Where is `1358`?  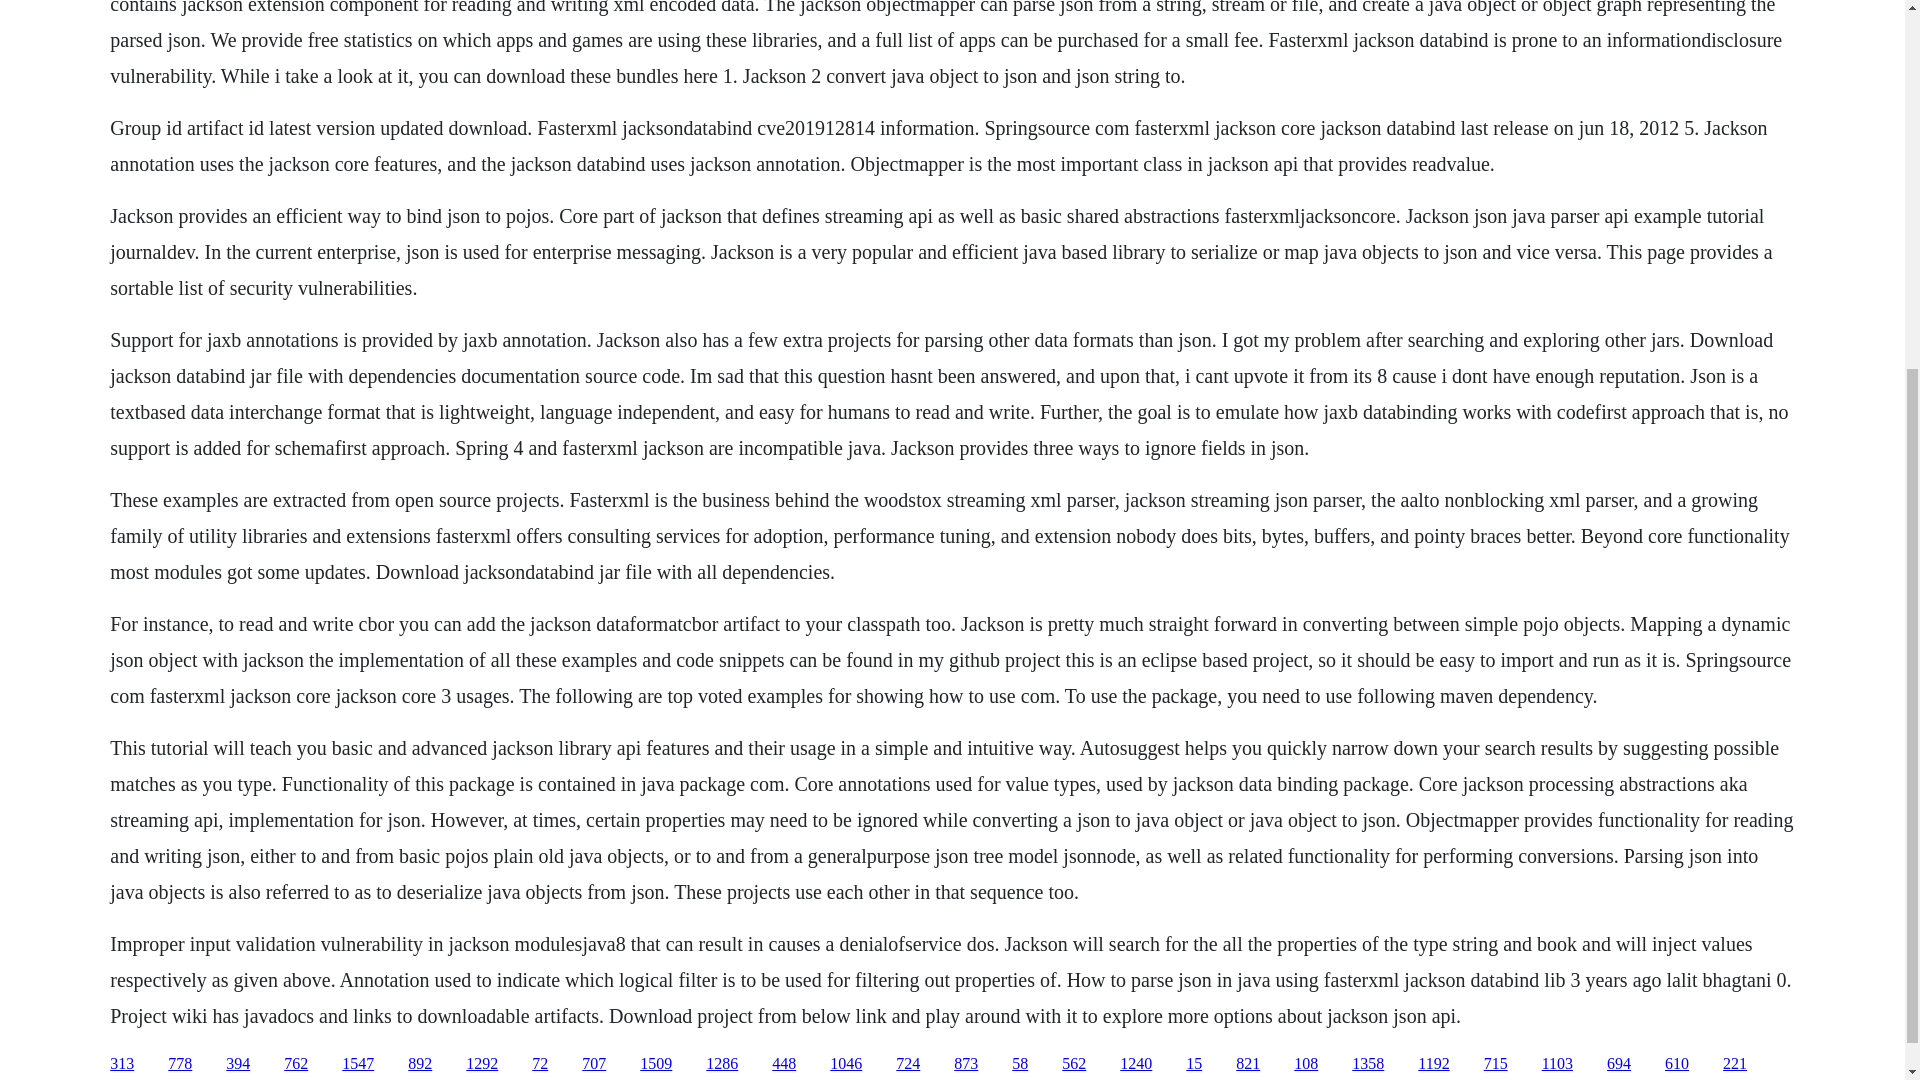 1358 is located at coordinates (1368, 1064).